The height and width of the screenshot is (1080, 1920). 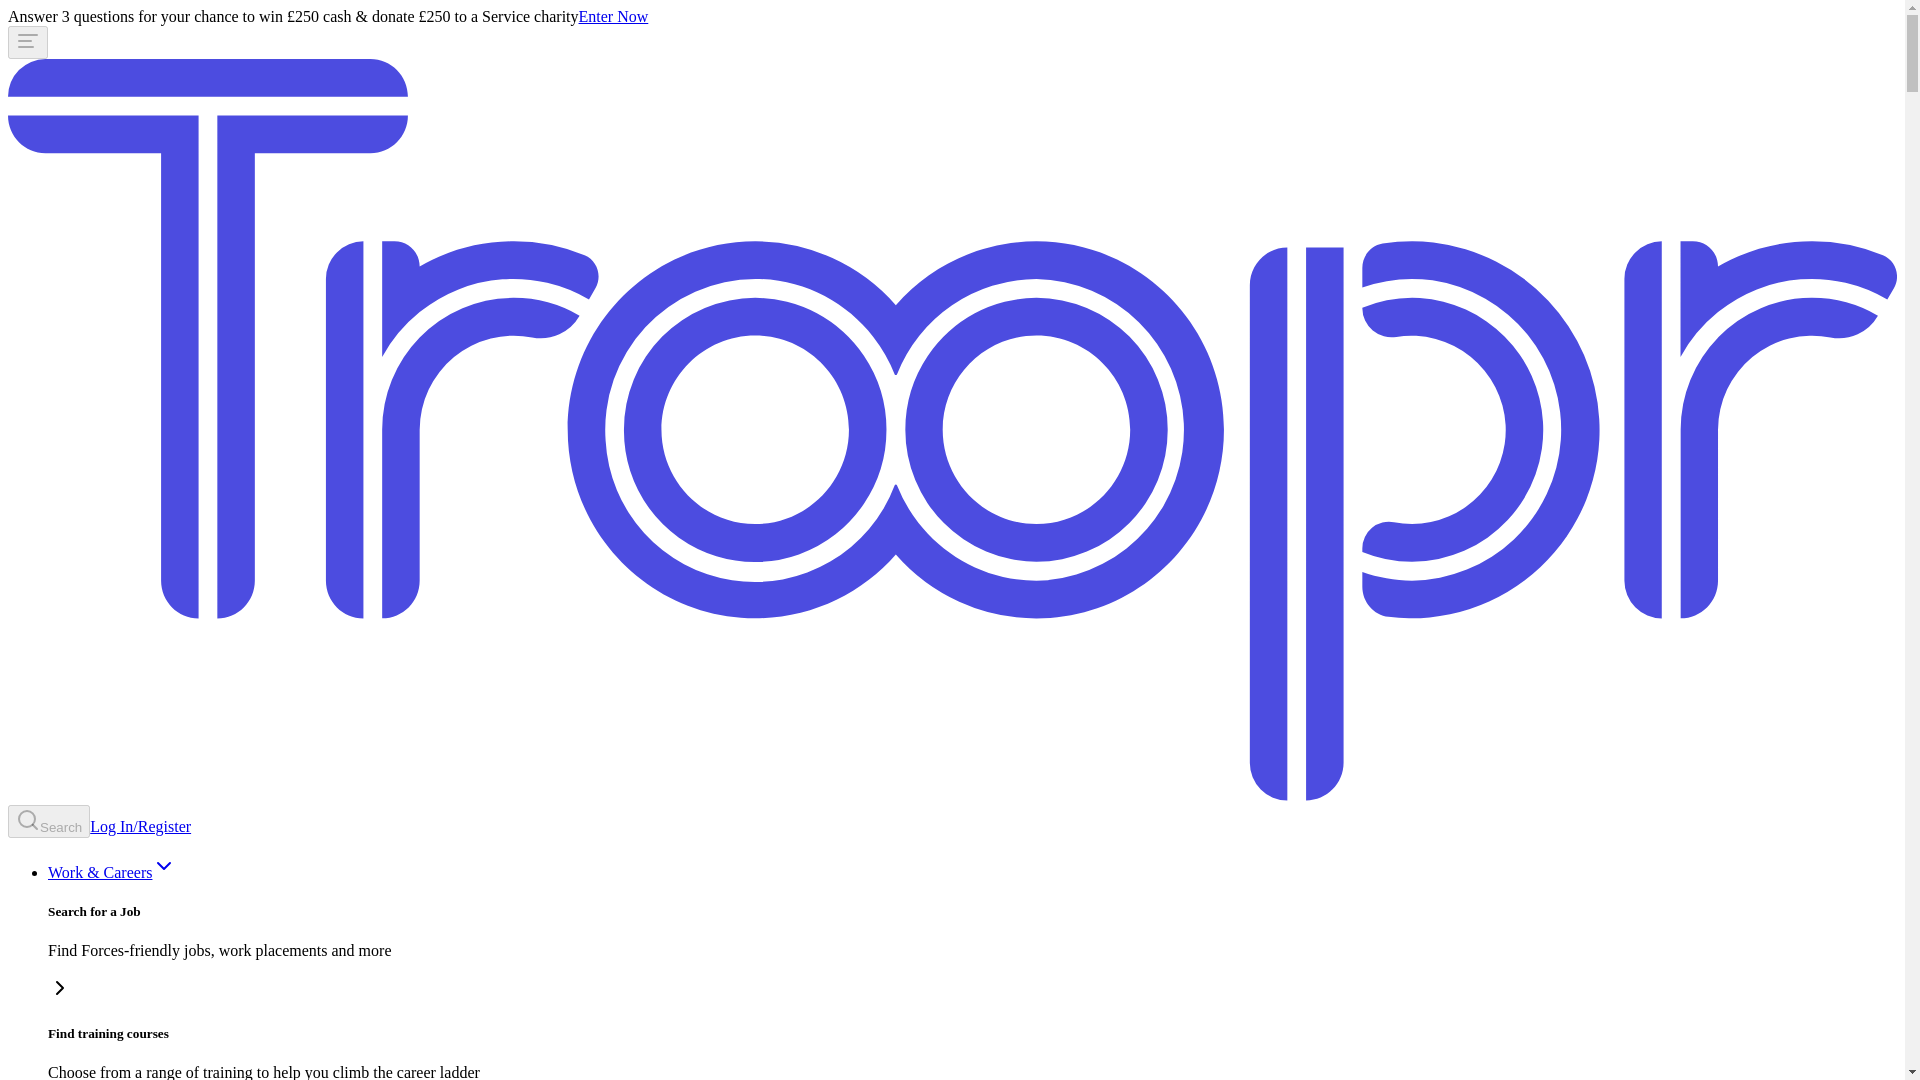 I want to click on Search, so click(x=48, y=821).